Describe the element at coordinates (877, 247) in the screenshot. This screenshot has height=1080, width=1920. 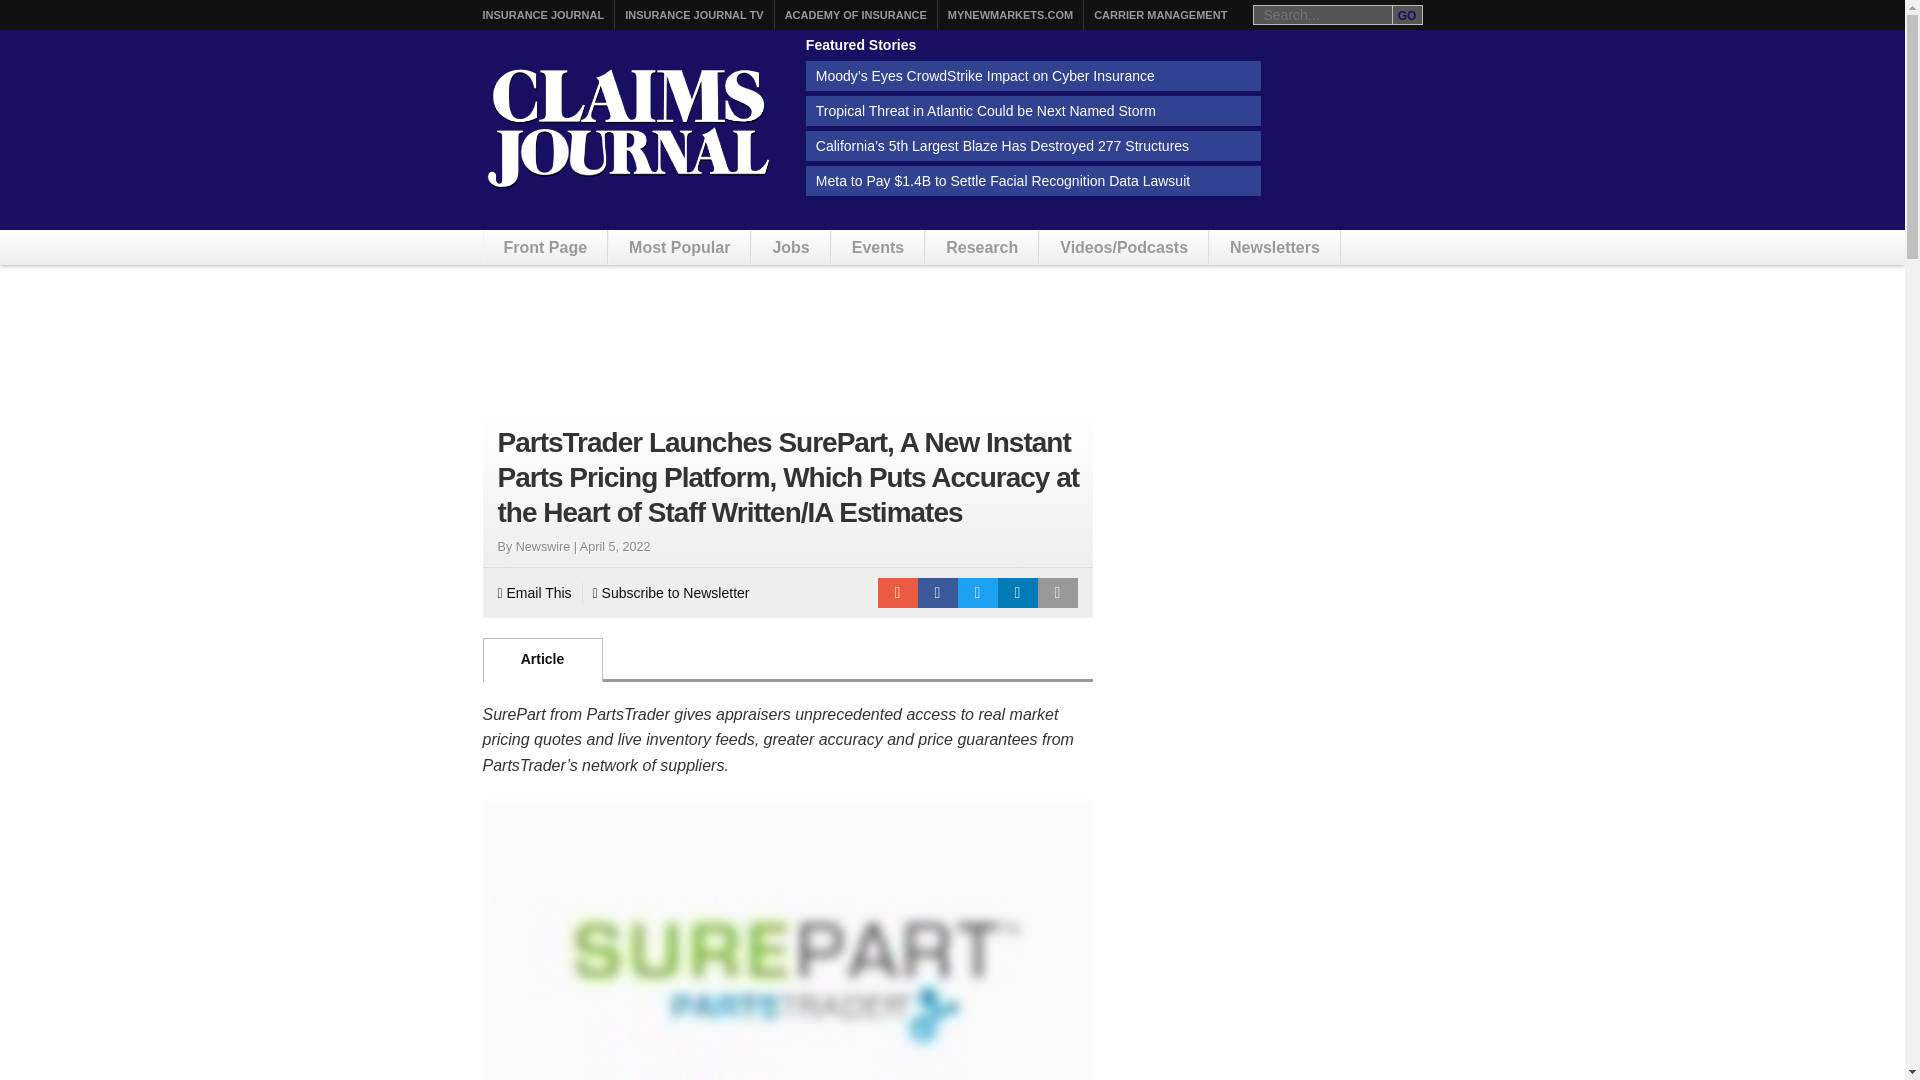
I see `Events` at that location.